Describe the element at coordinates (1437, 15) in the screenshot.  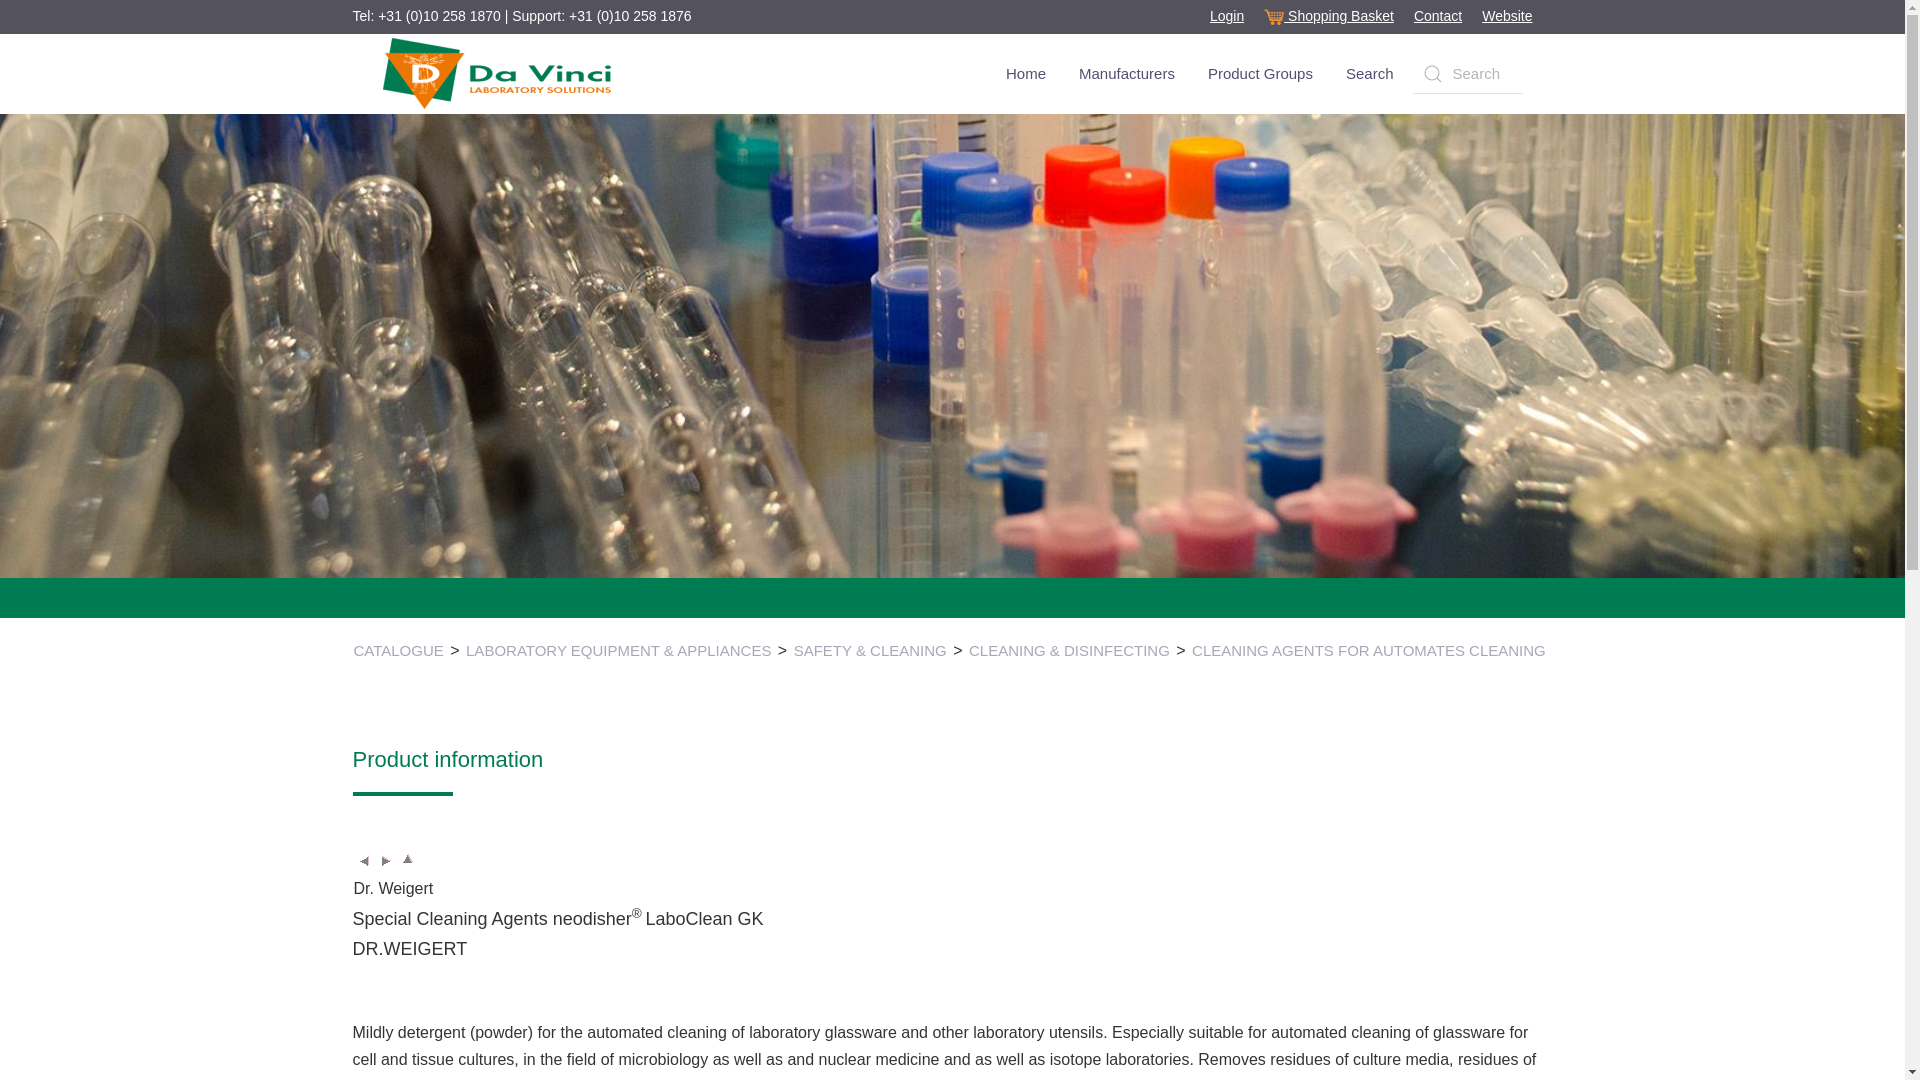
I see `Contact` at that location.